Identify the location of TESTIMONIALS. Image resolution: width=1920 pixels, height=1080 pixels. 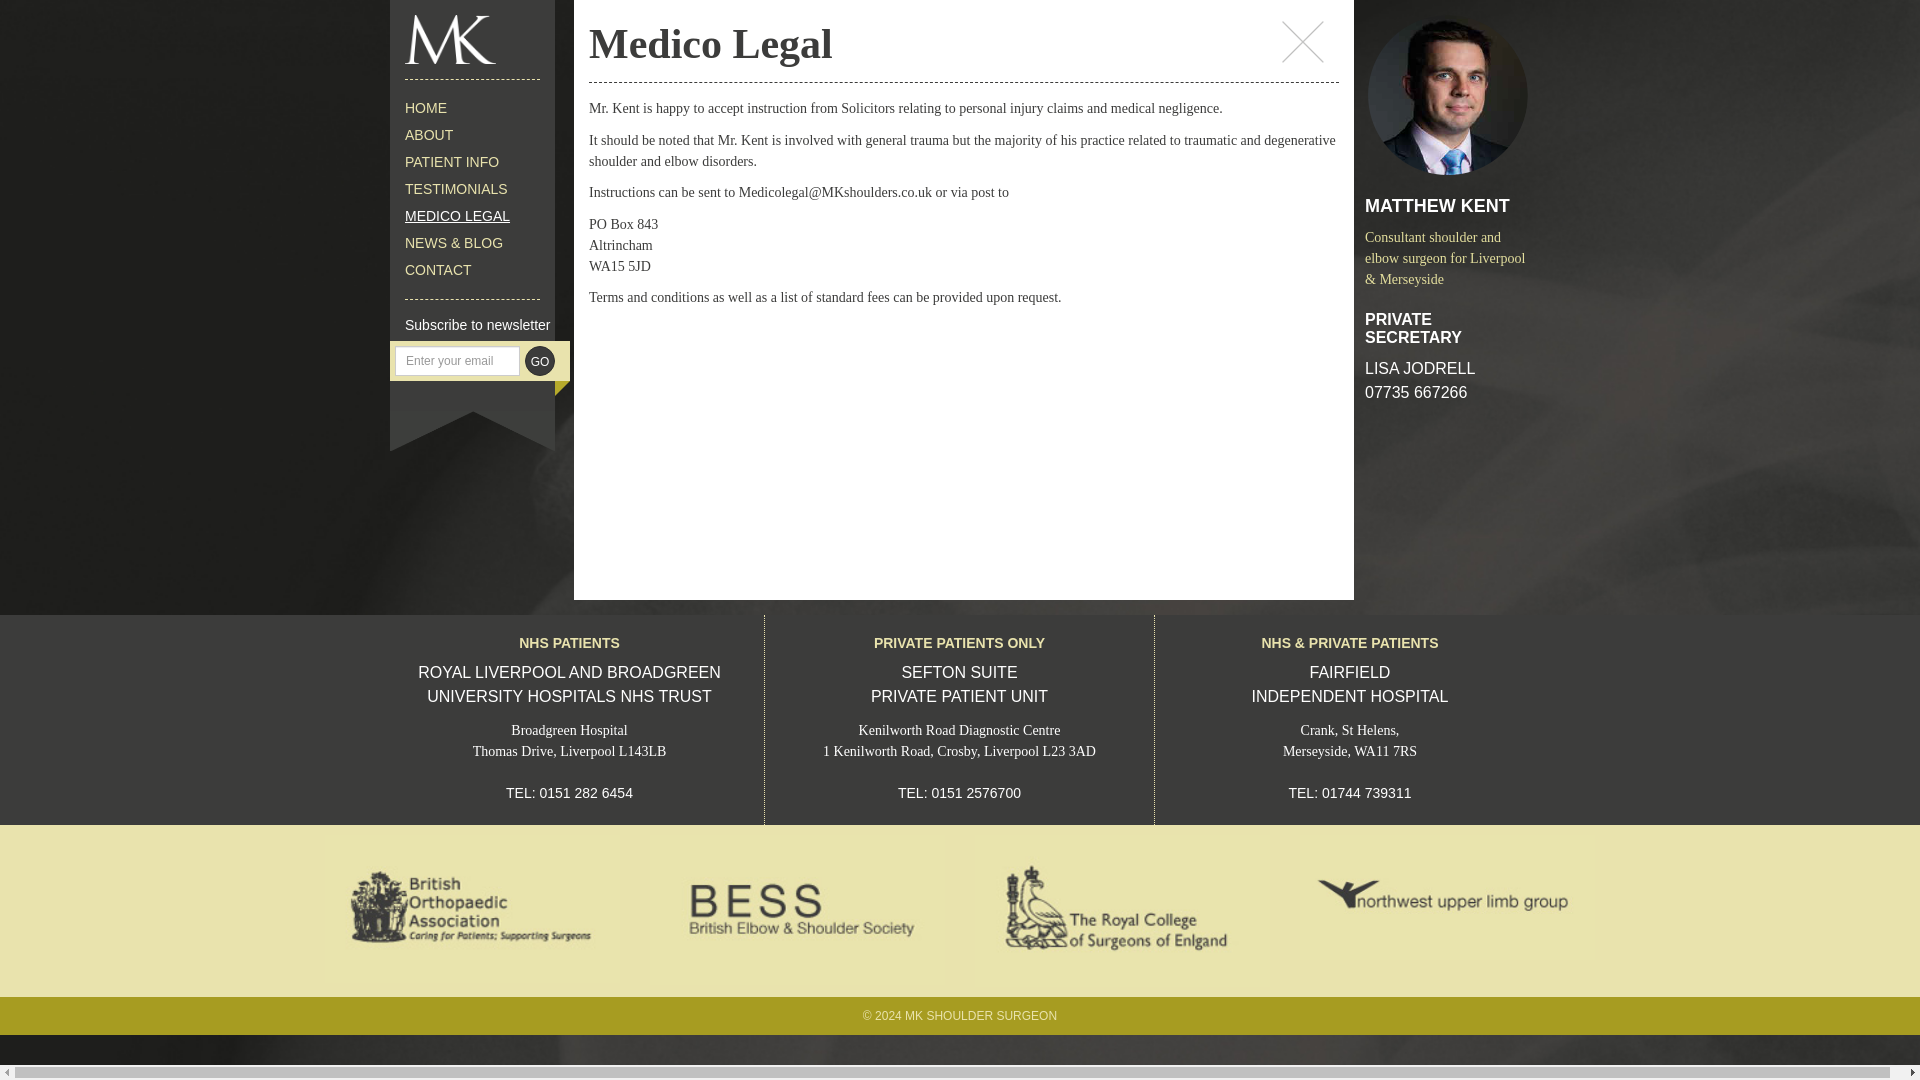
(472, 270).